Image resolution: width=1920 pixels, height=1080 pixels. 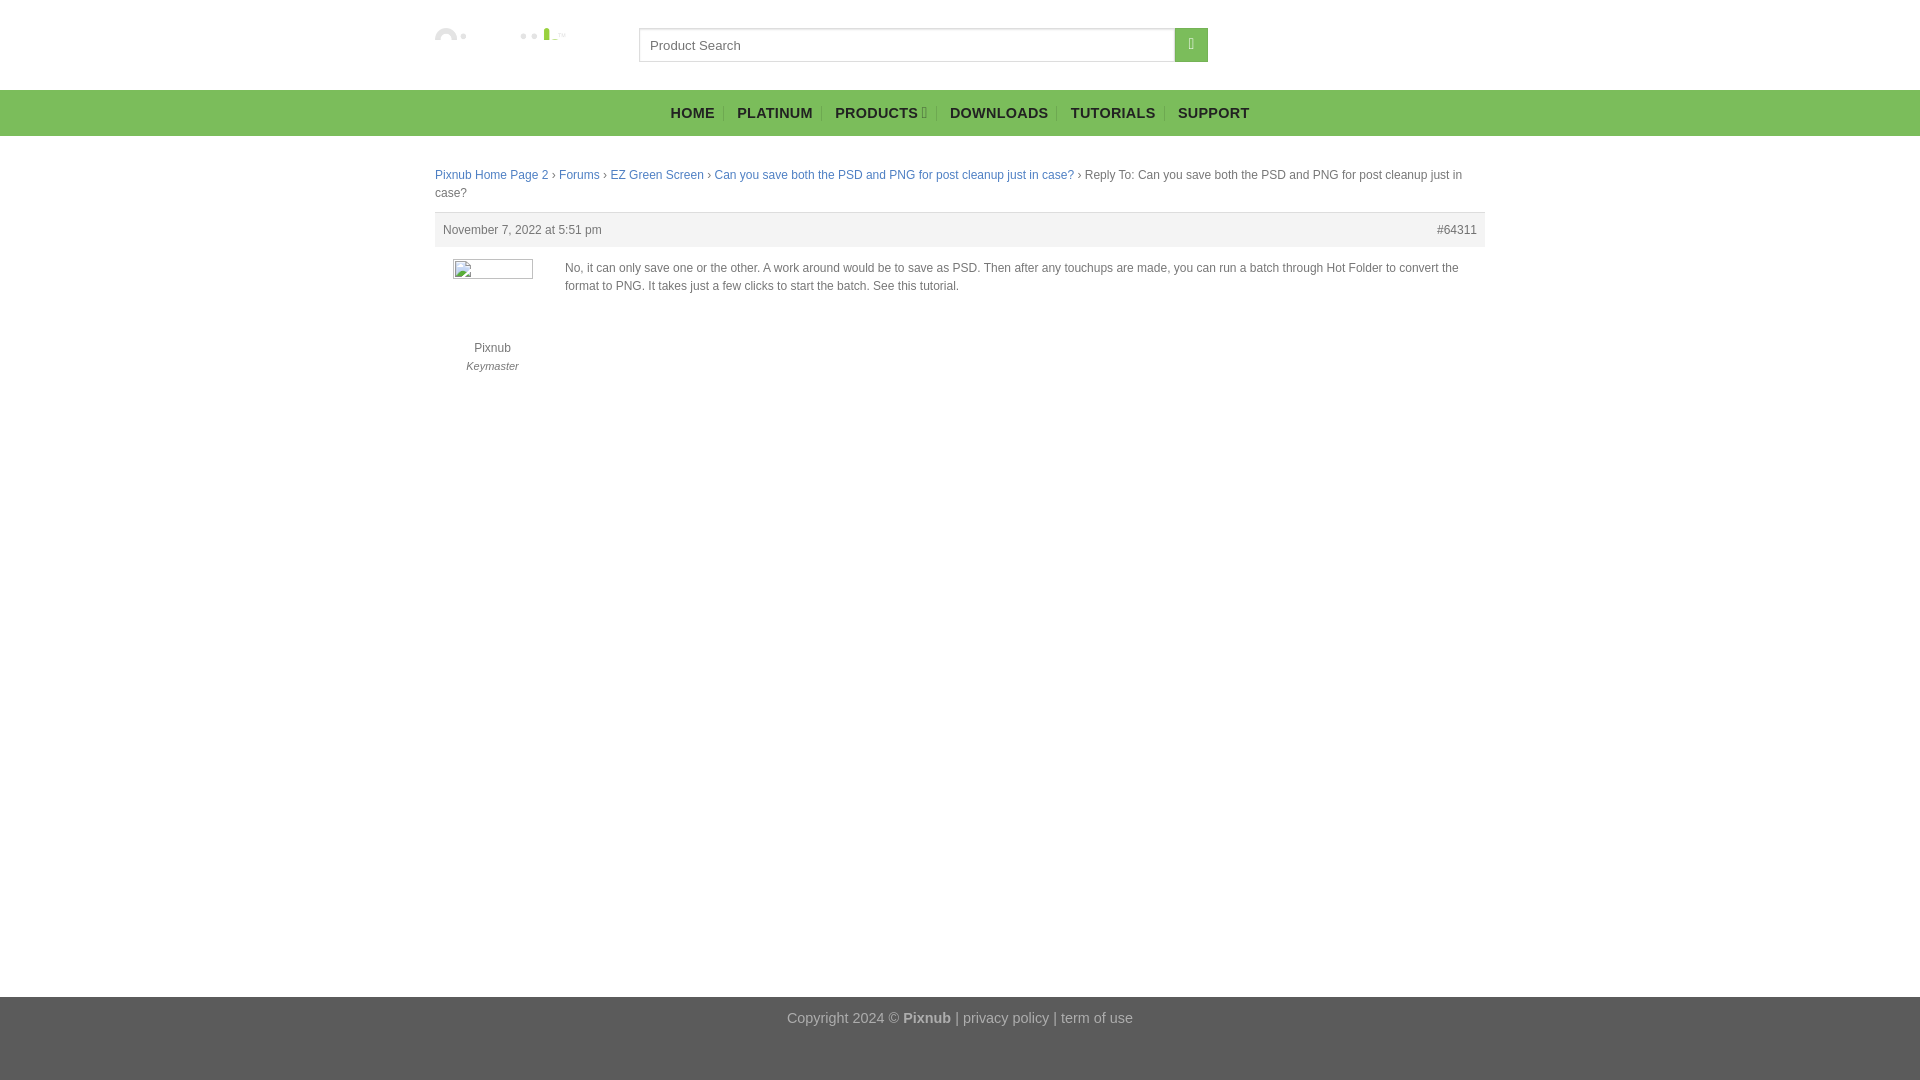 I want to click on Pixnub Home Page 2, so click(x=491, y=175).